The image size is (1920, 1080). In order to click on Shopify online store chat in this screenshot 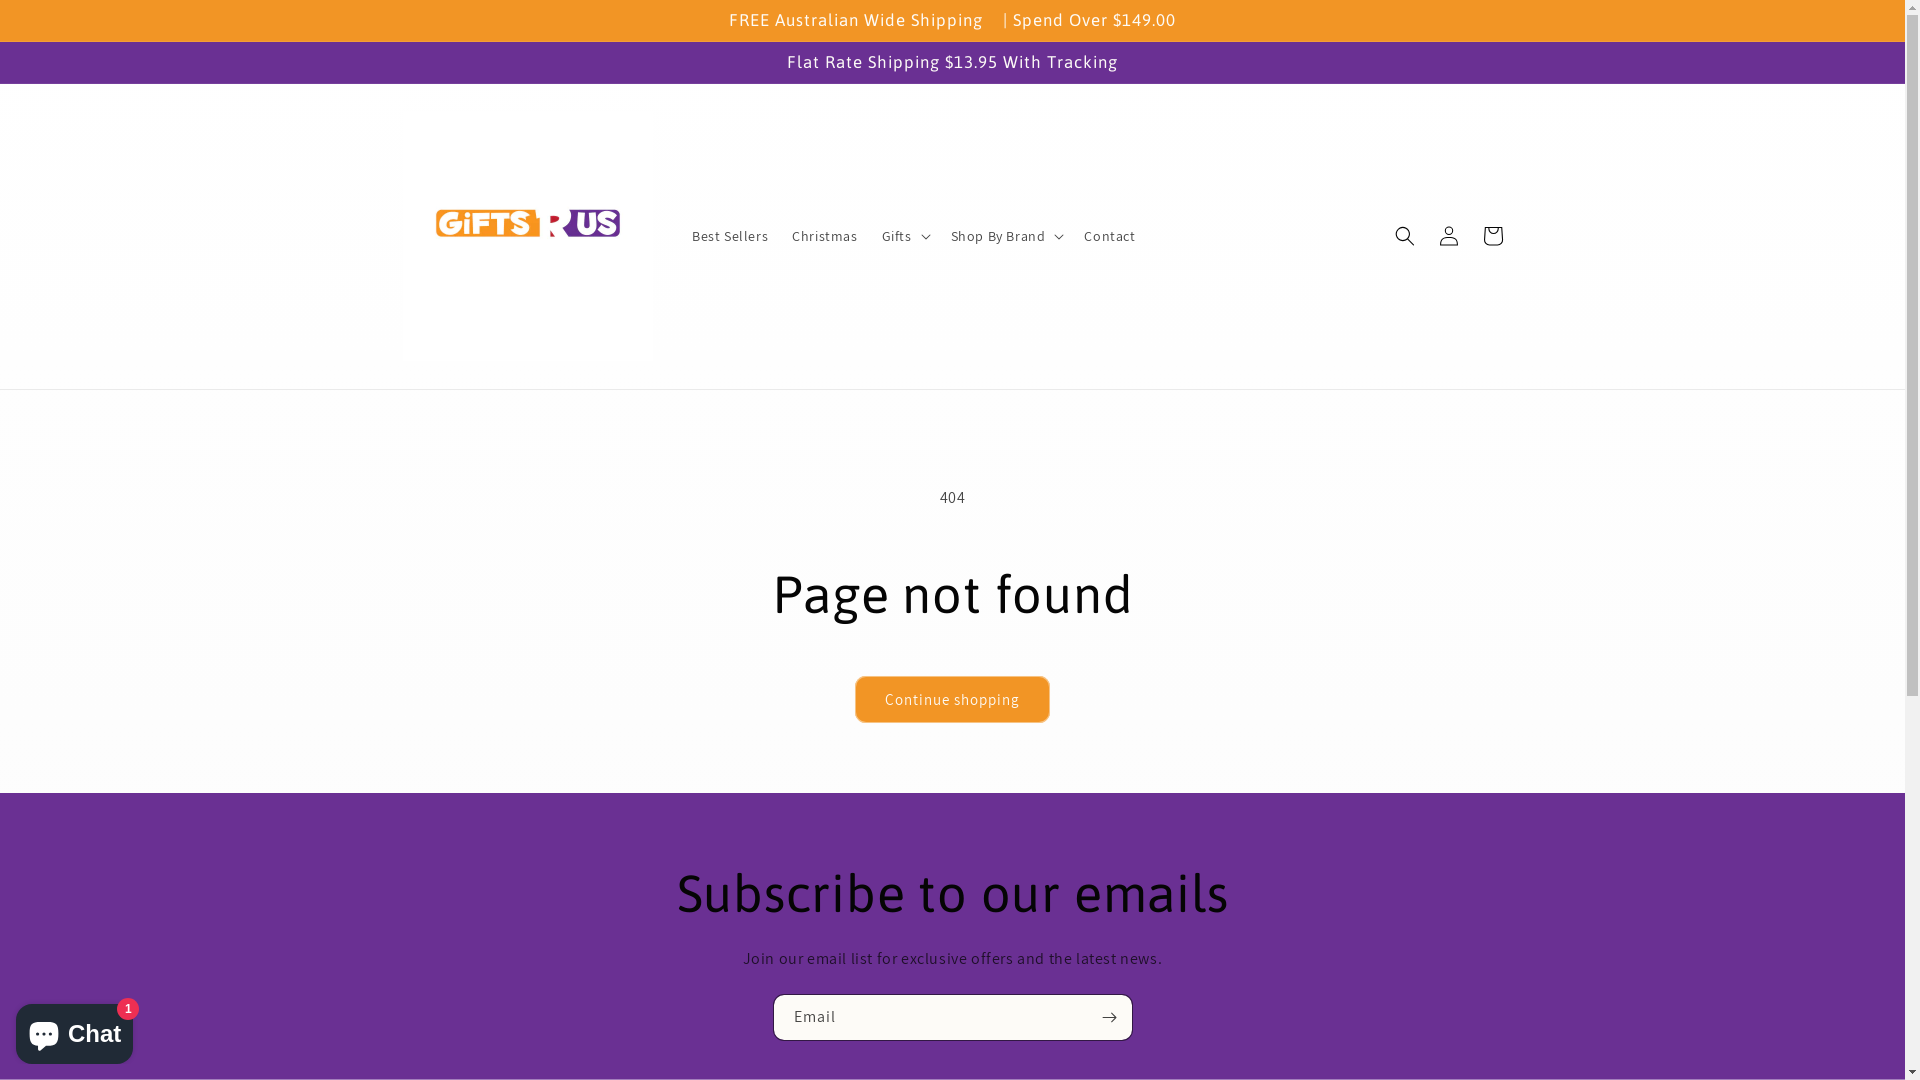, I will do `click(74, 1030)`.